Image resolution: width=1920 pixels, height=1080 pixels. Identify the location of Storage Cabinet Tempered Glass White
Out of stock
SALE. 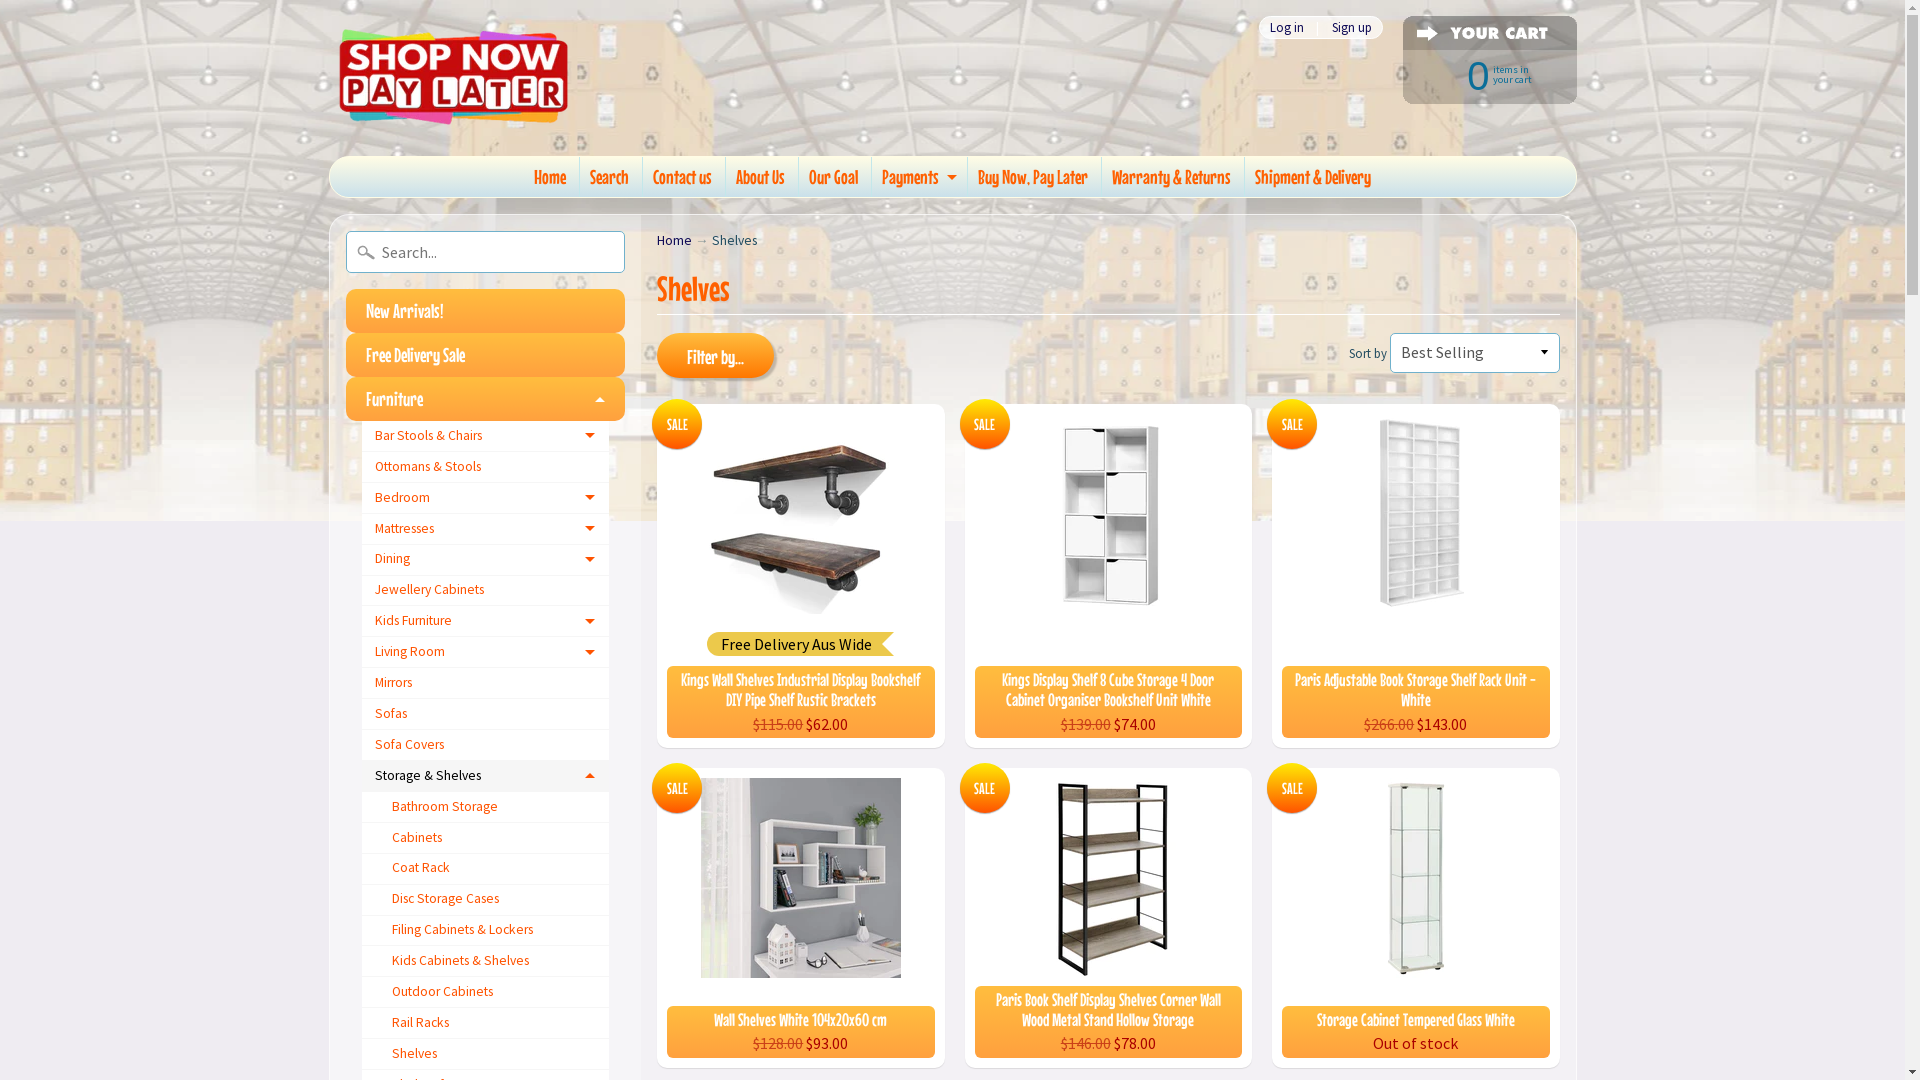
(1416, 918).